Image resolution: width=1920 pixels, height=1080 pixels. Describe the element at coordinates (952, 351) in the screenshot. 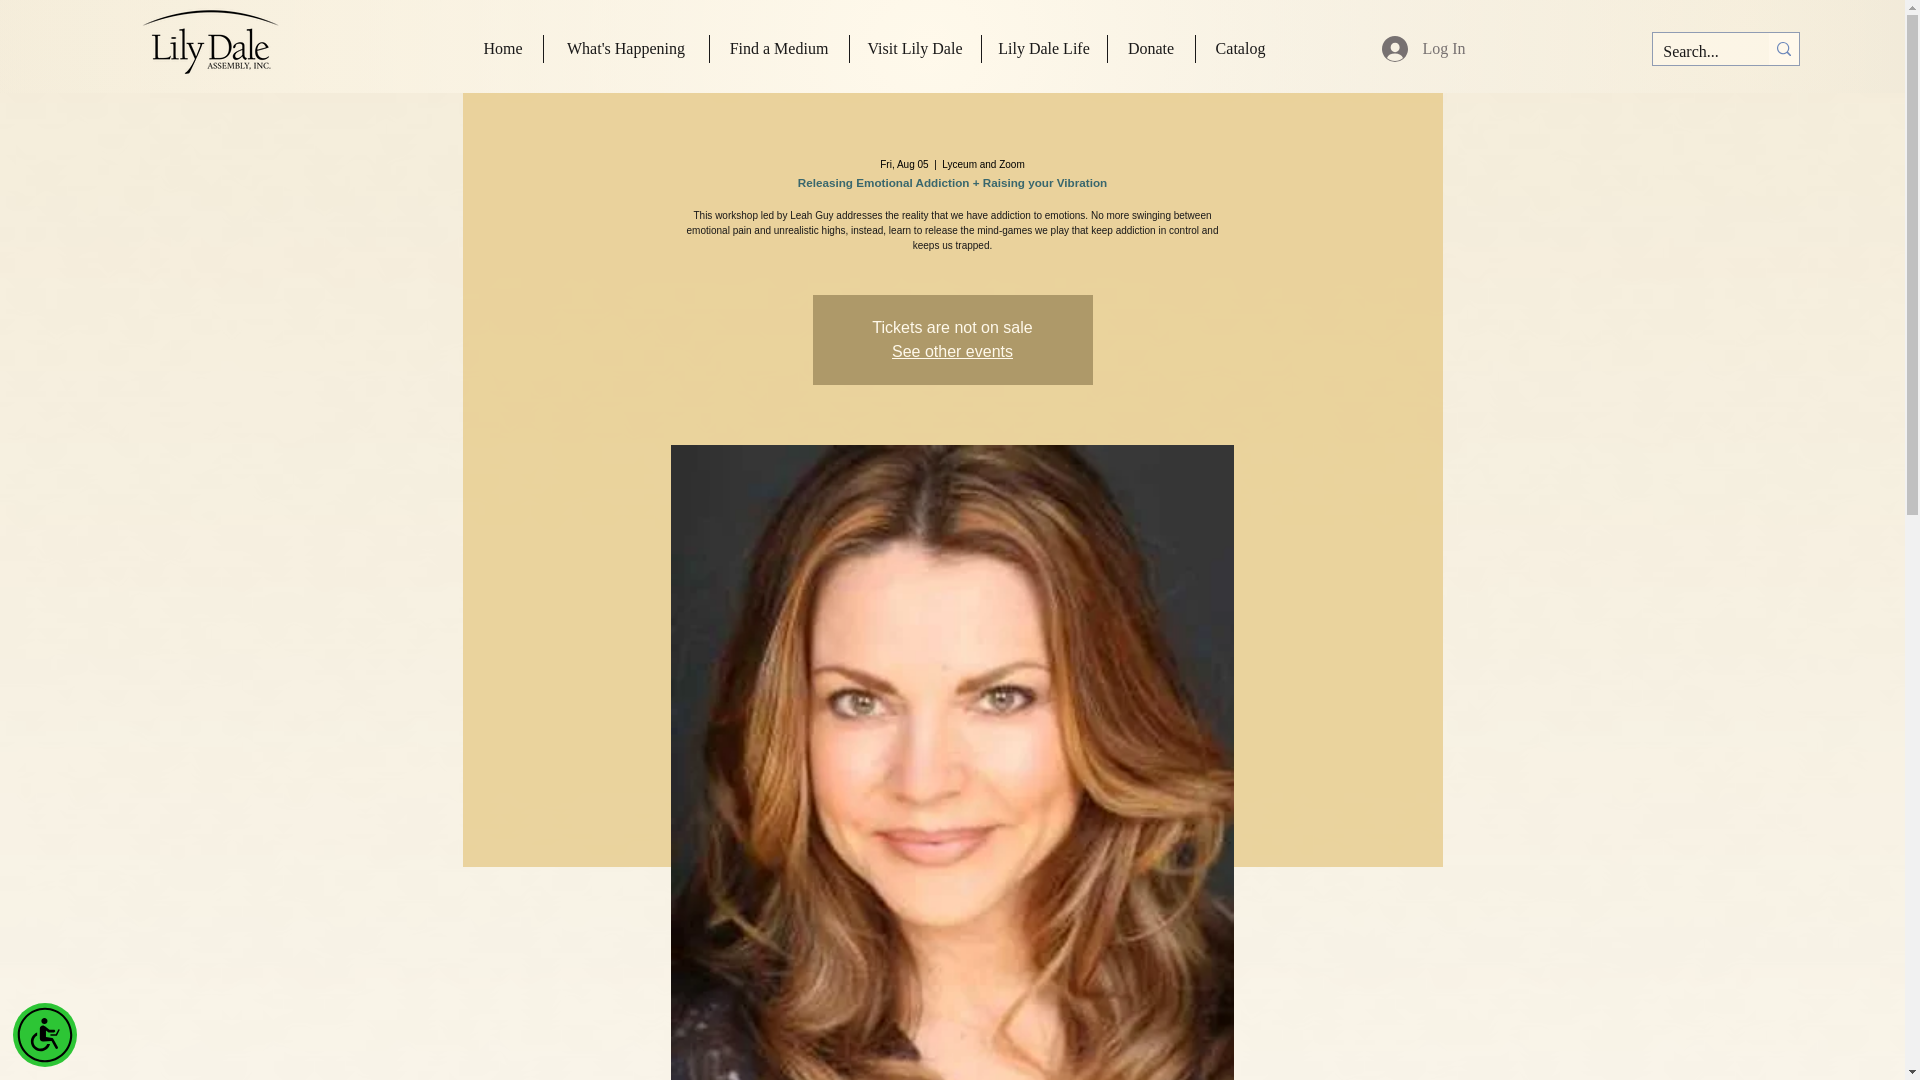

I see `See other events` at that location.